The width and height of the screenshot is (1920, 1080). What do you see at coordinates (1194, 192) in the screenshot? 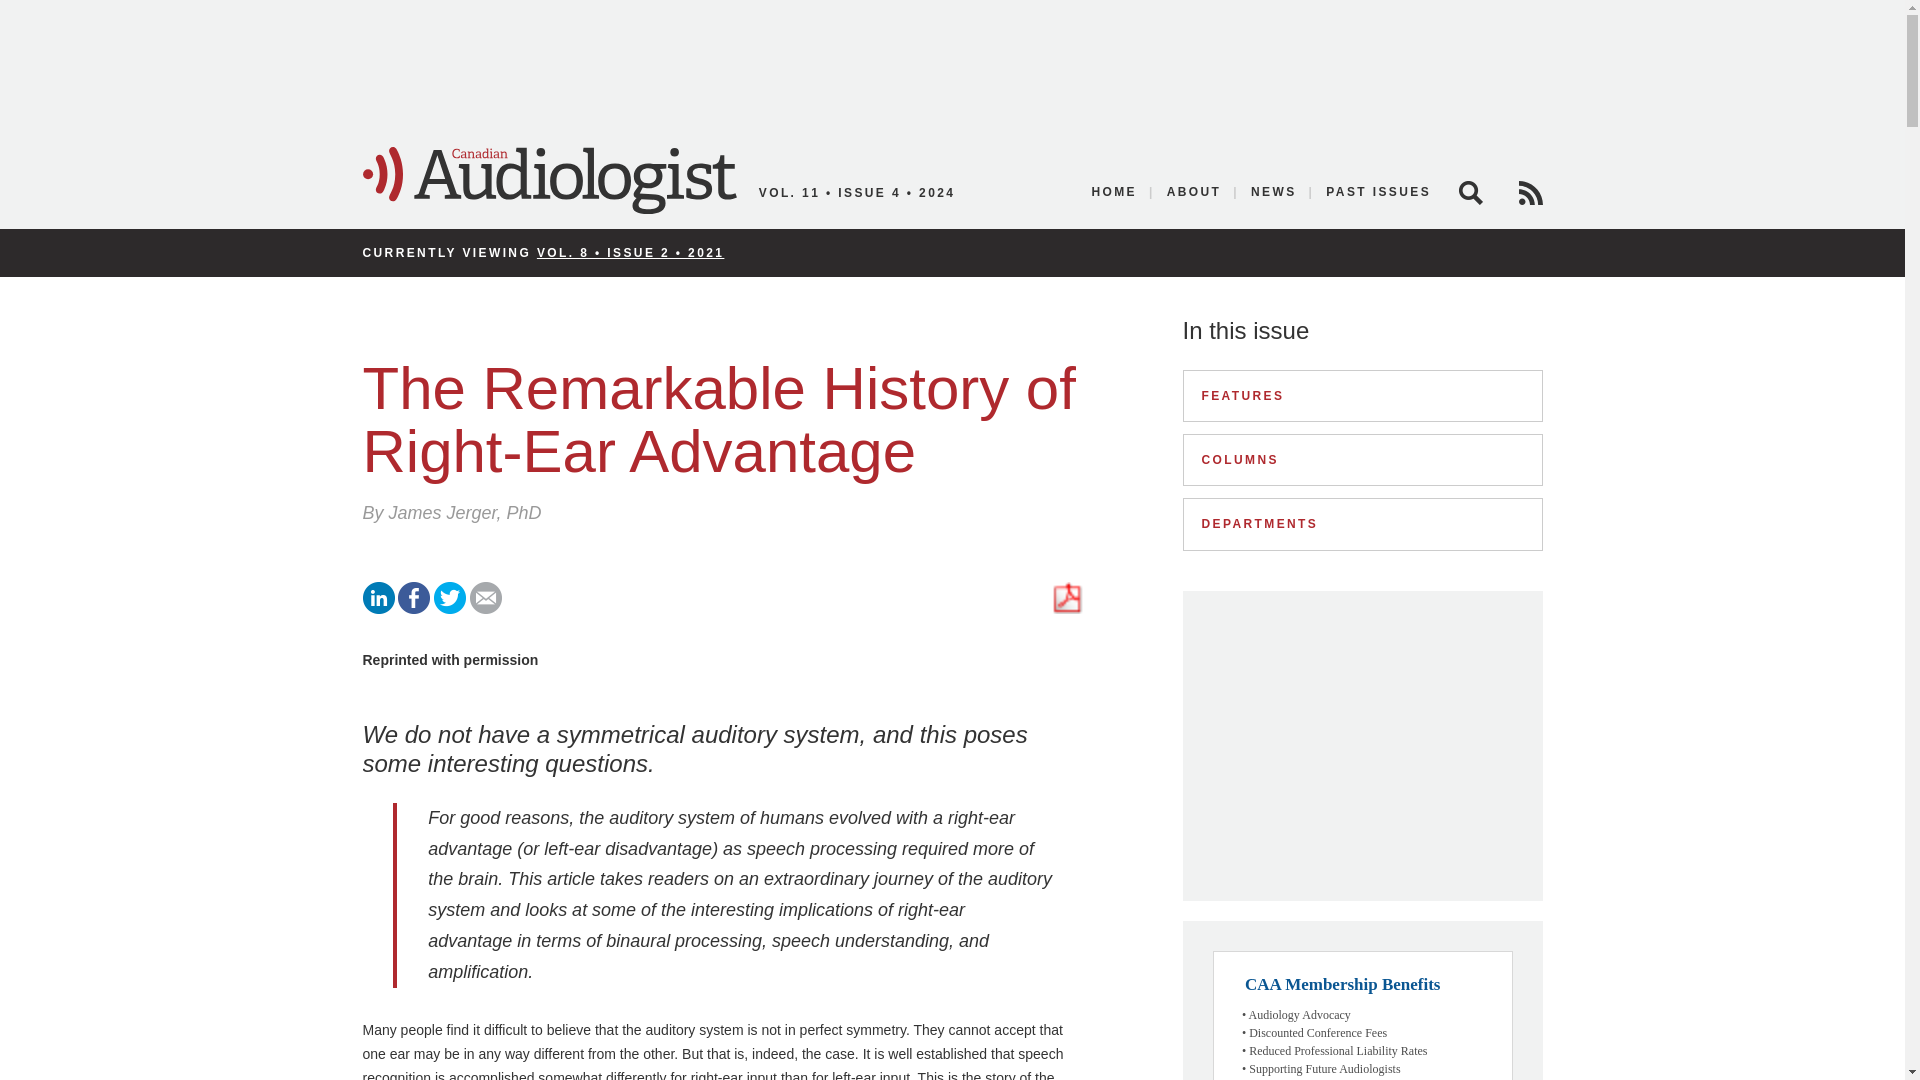
I see `ABOUT` at bounding box center [1194, 192].